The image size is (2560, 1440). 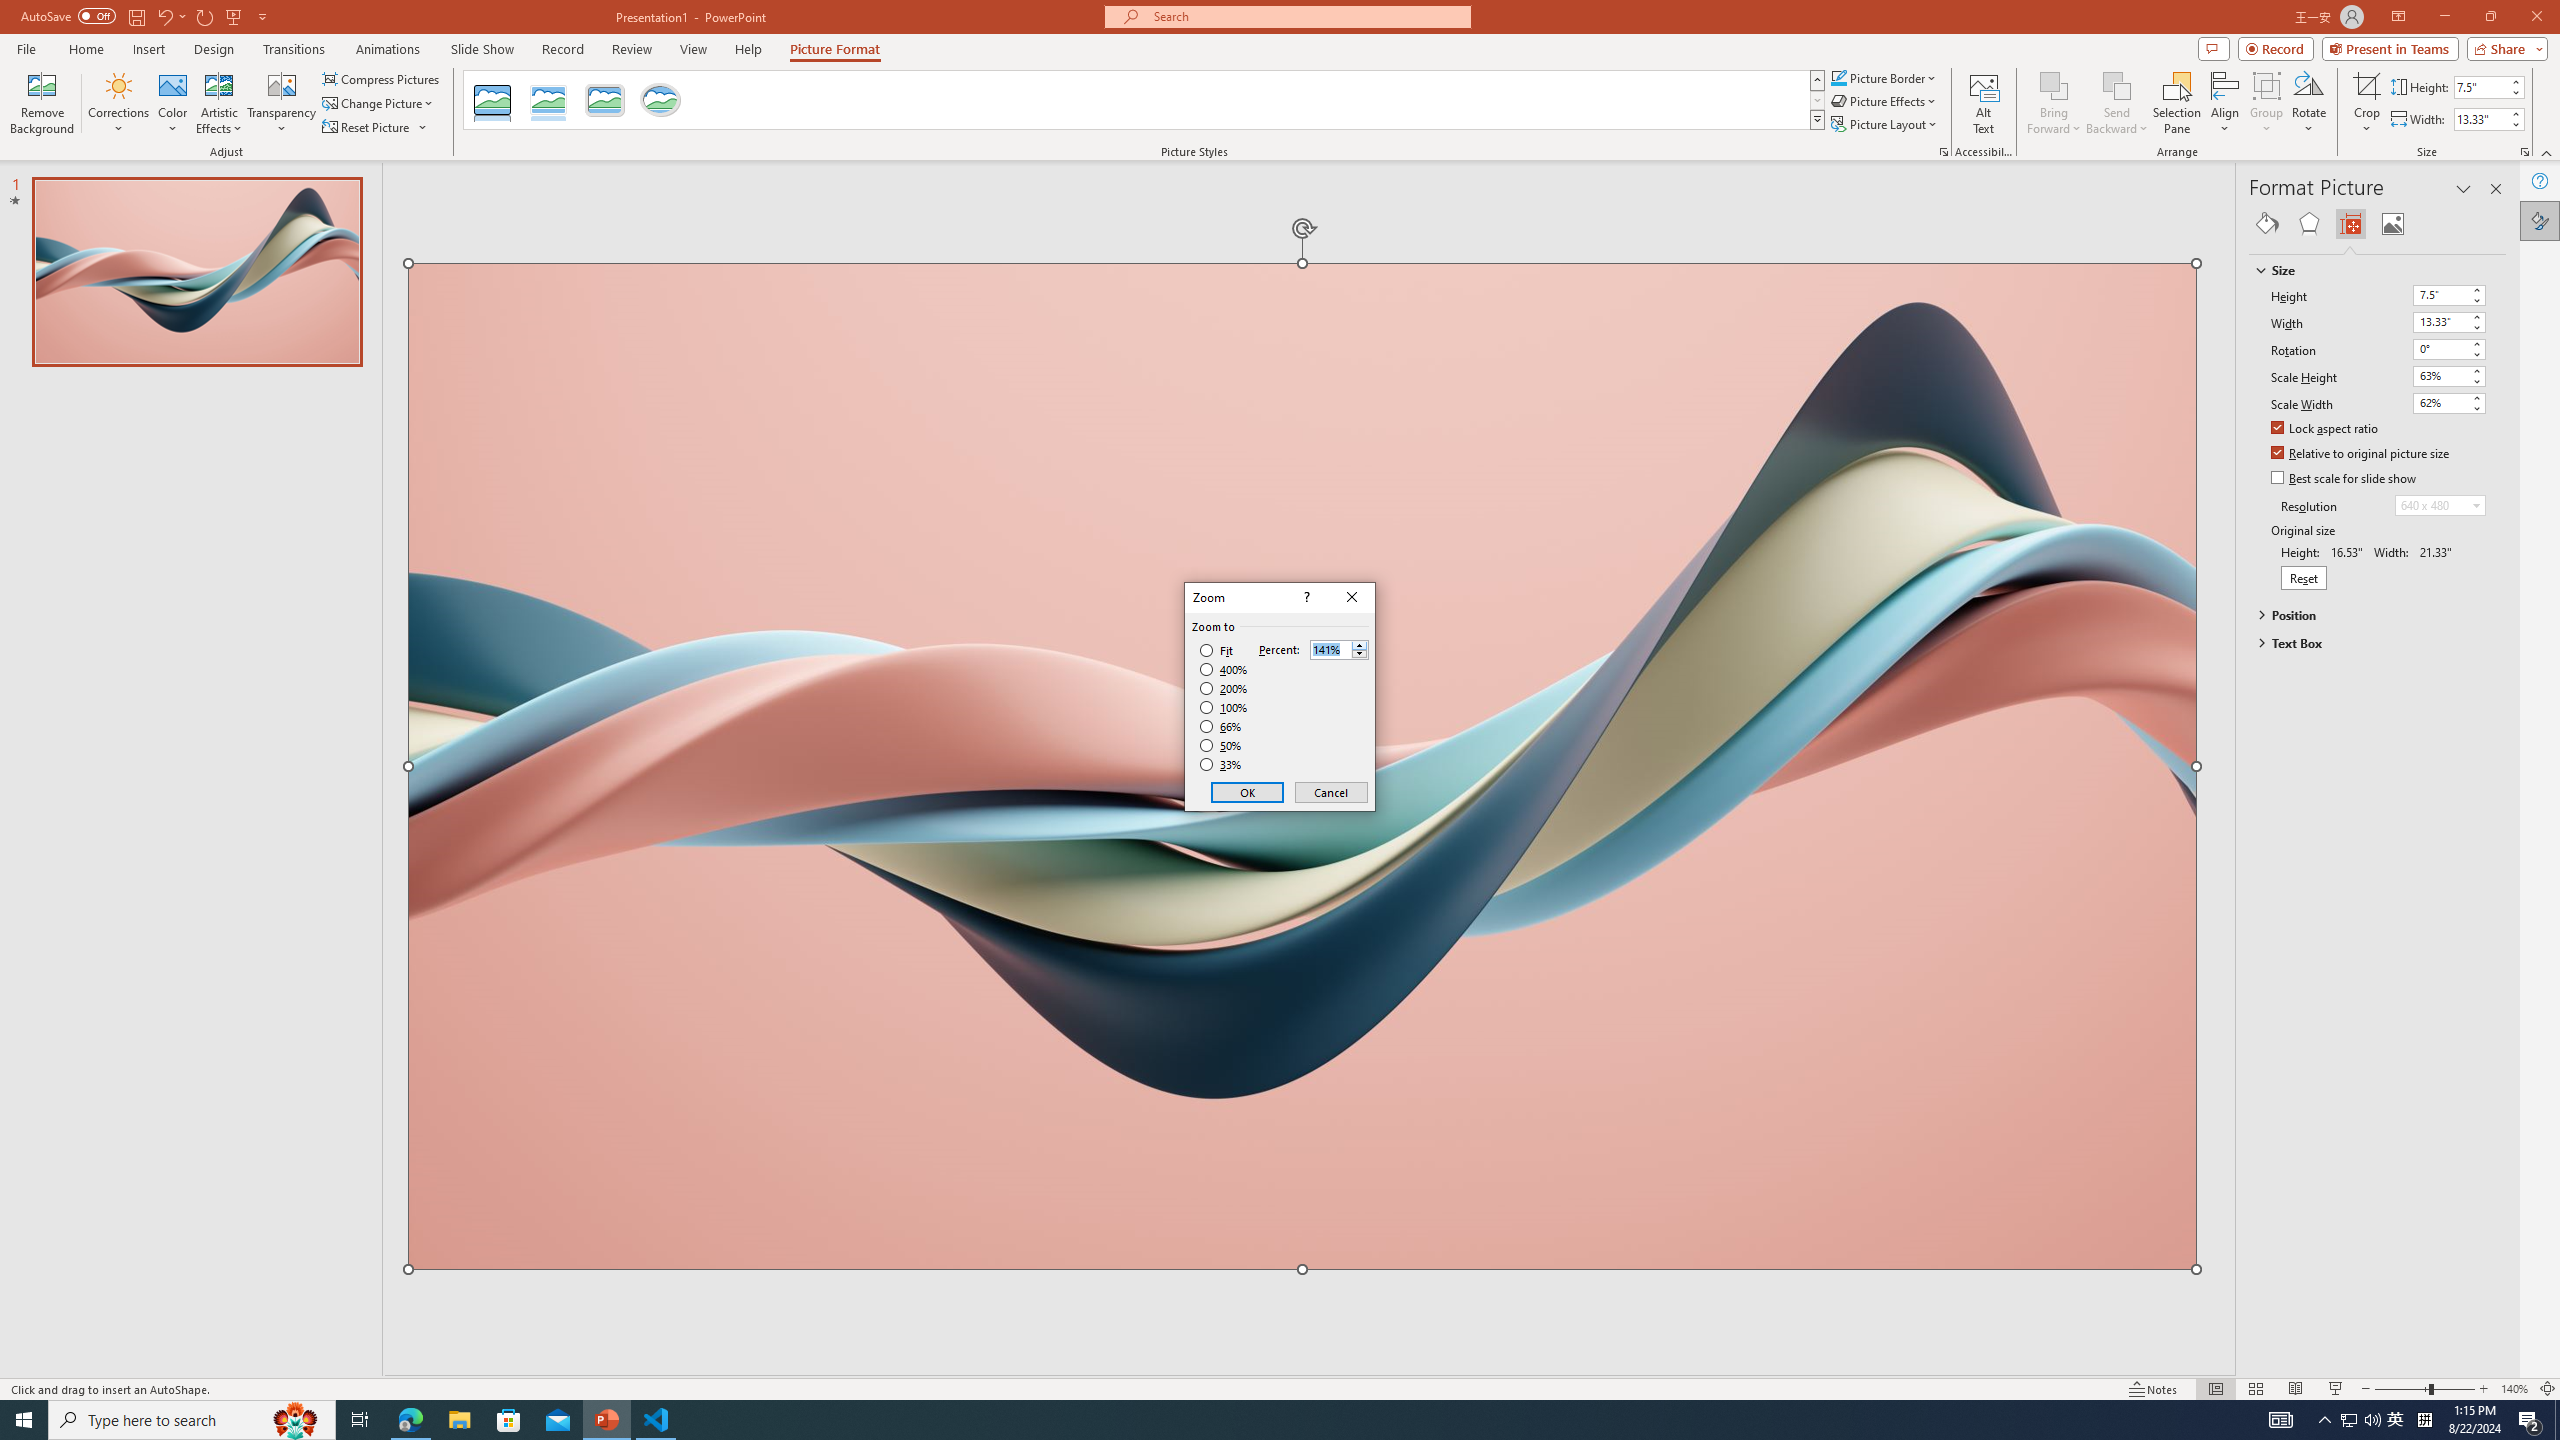 What do you see at coordinates (2116, 103) in the screenshot?
I see `Send Backward` at bounding box center [2116, 103].